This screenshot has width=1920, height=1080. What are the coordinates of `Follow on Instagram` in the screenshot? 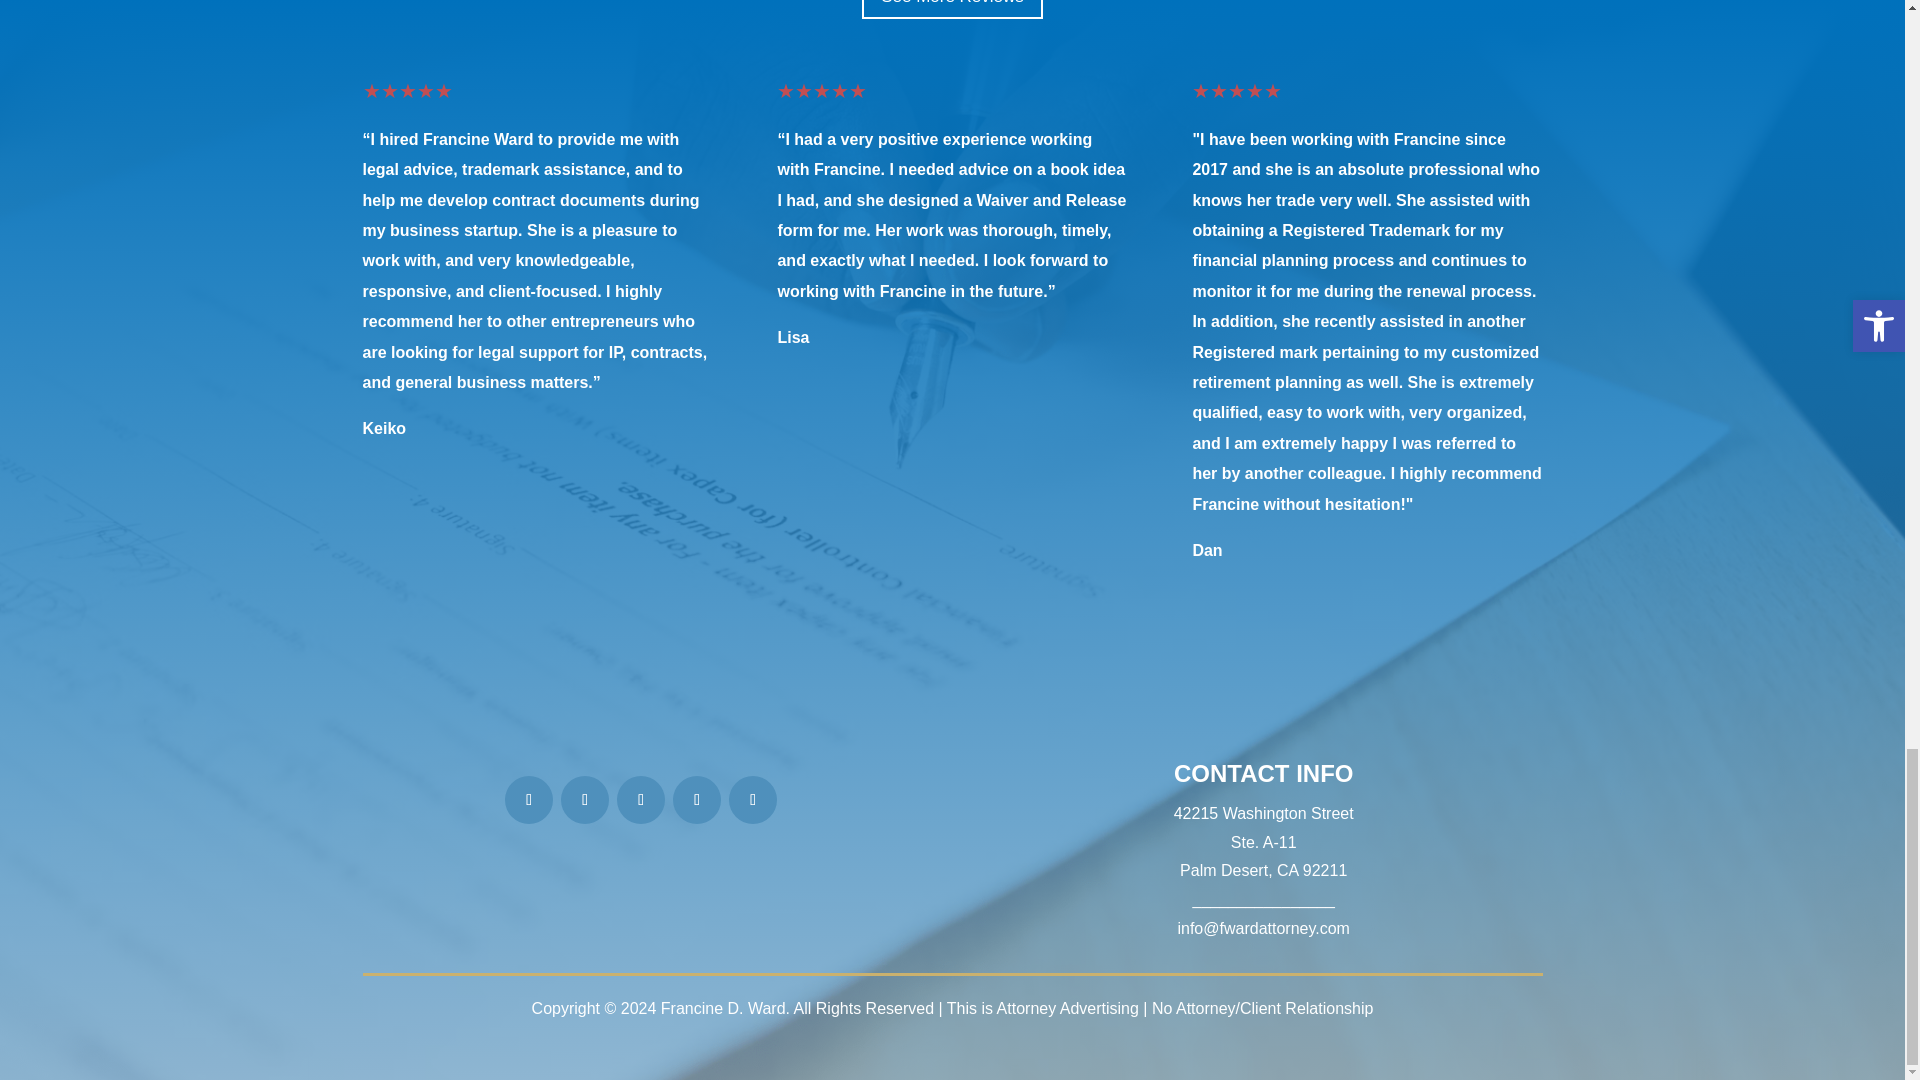 It's located at (584, 800).